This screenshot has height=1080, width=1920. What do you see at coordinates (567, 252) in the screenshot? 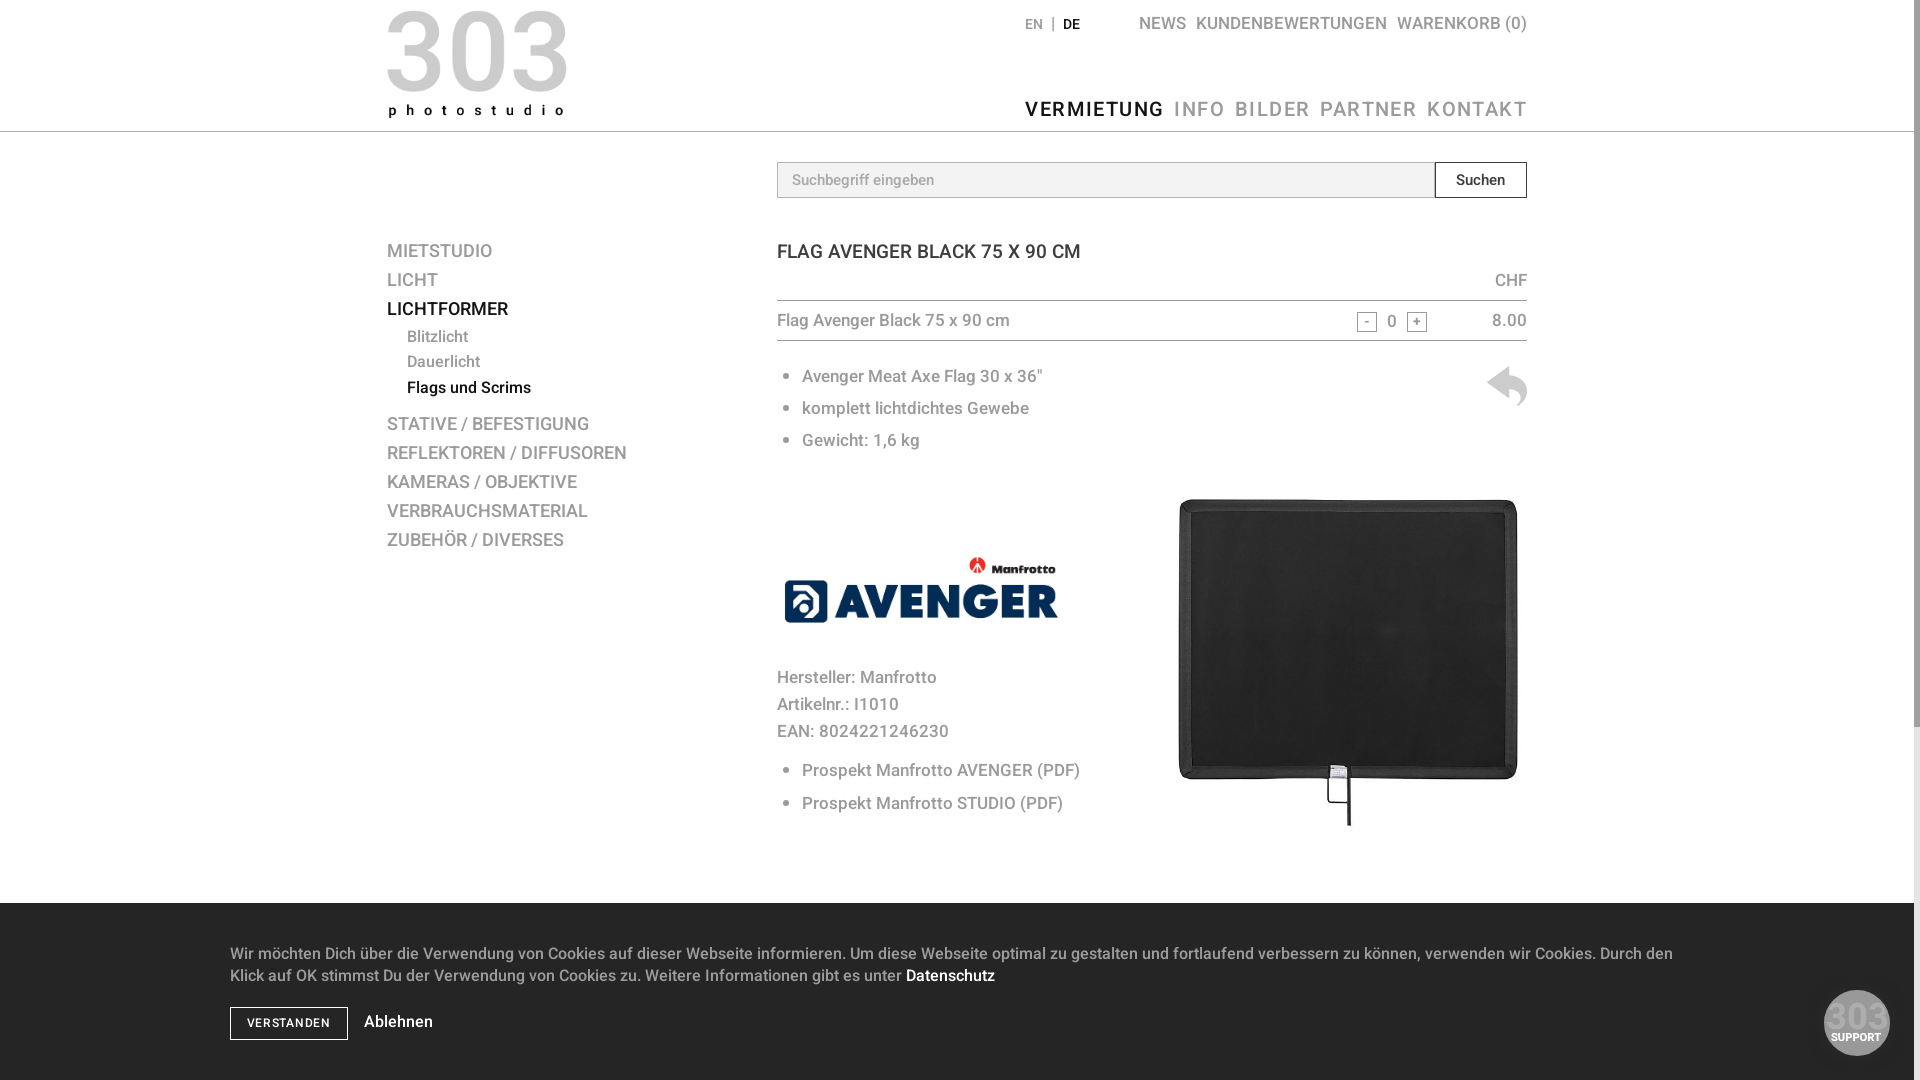
I see `MIETSTUDIO` at bounding box center [567, 252].